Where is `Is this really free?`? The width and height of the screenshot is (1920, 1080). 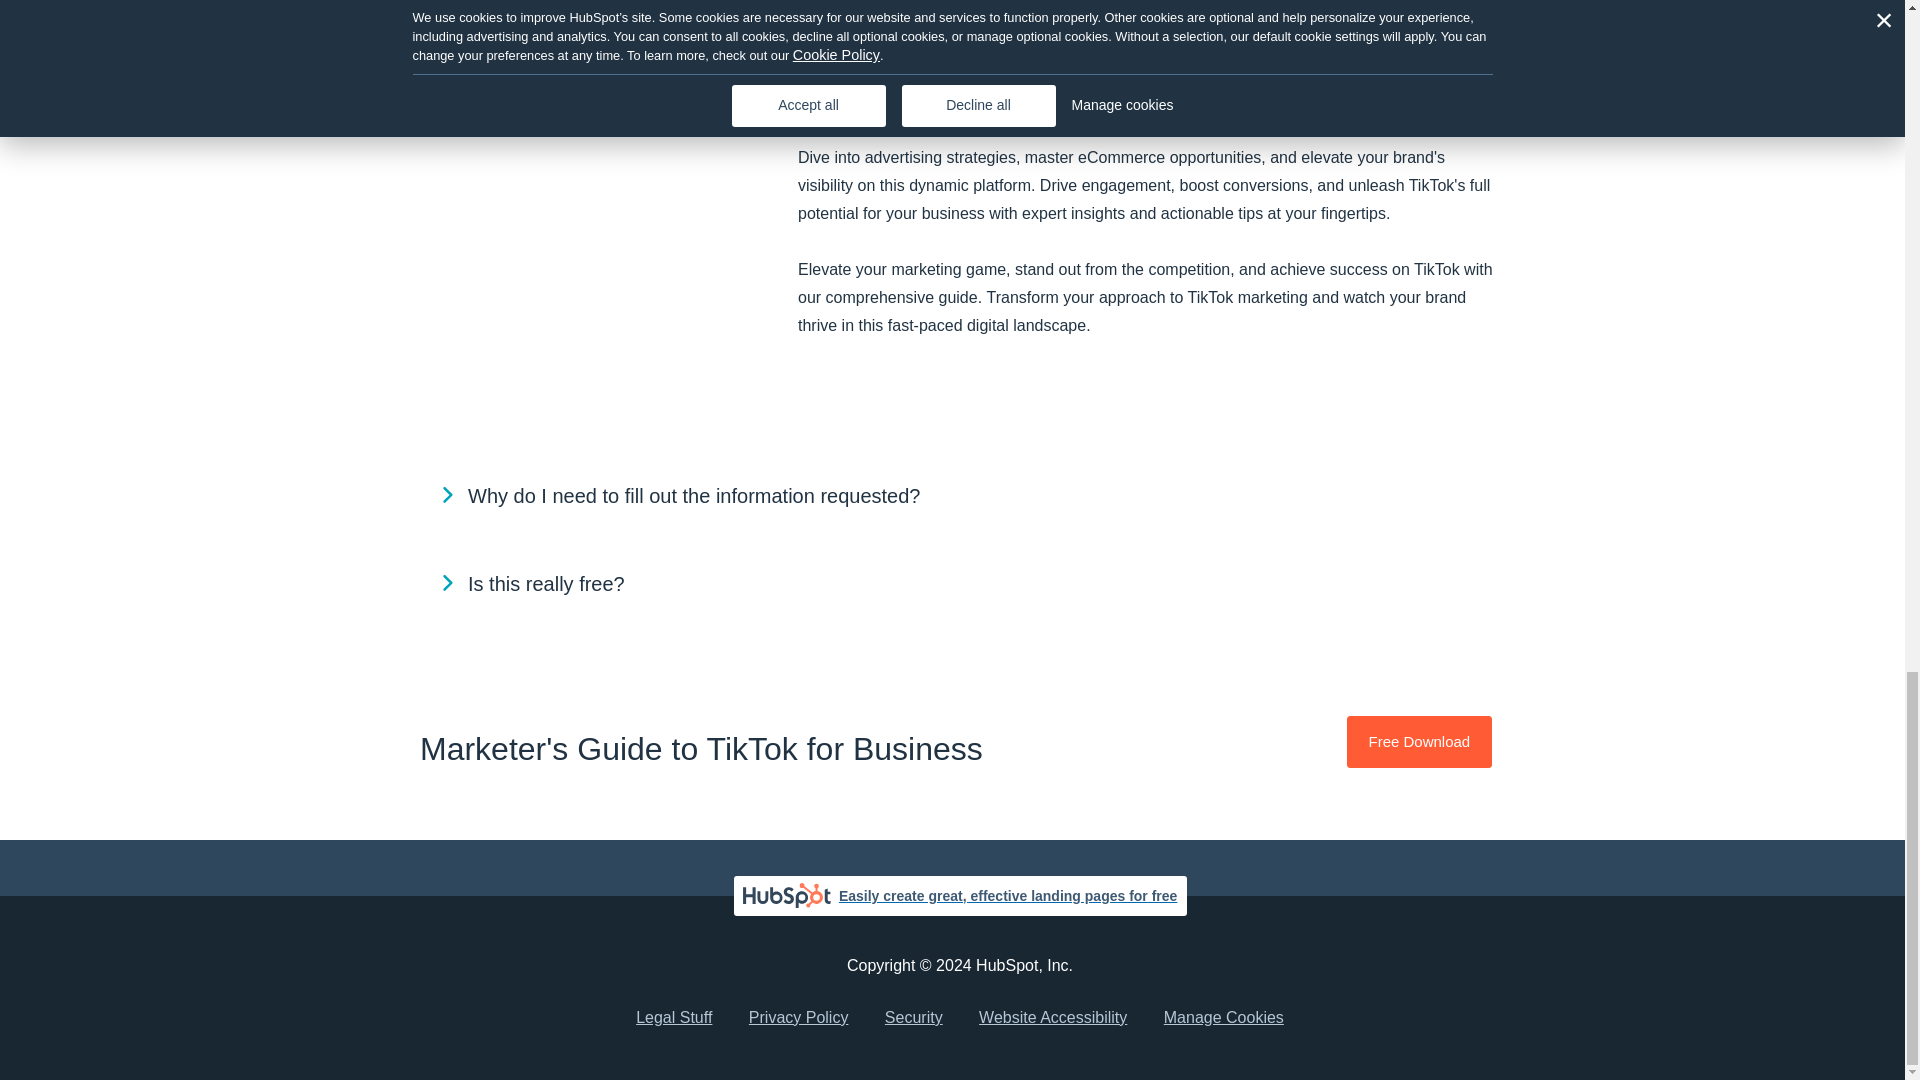 Is this really free? is located at coordinates (960, 584).